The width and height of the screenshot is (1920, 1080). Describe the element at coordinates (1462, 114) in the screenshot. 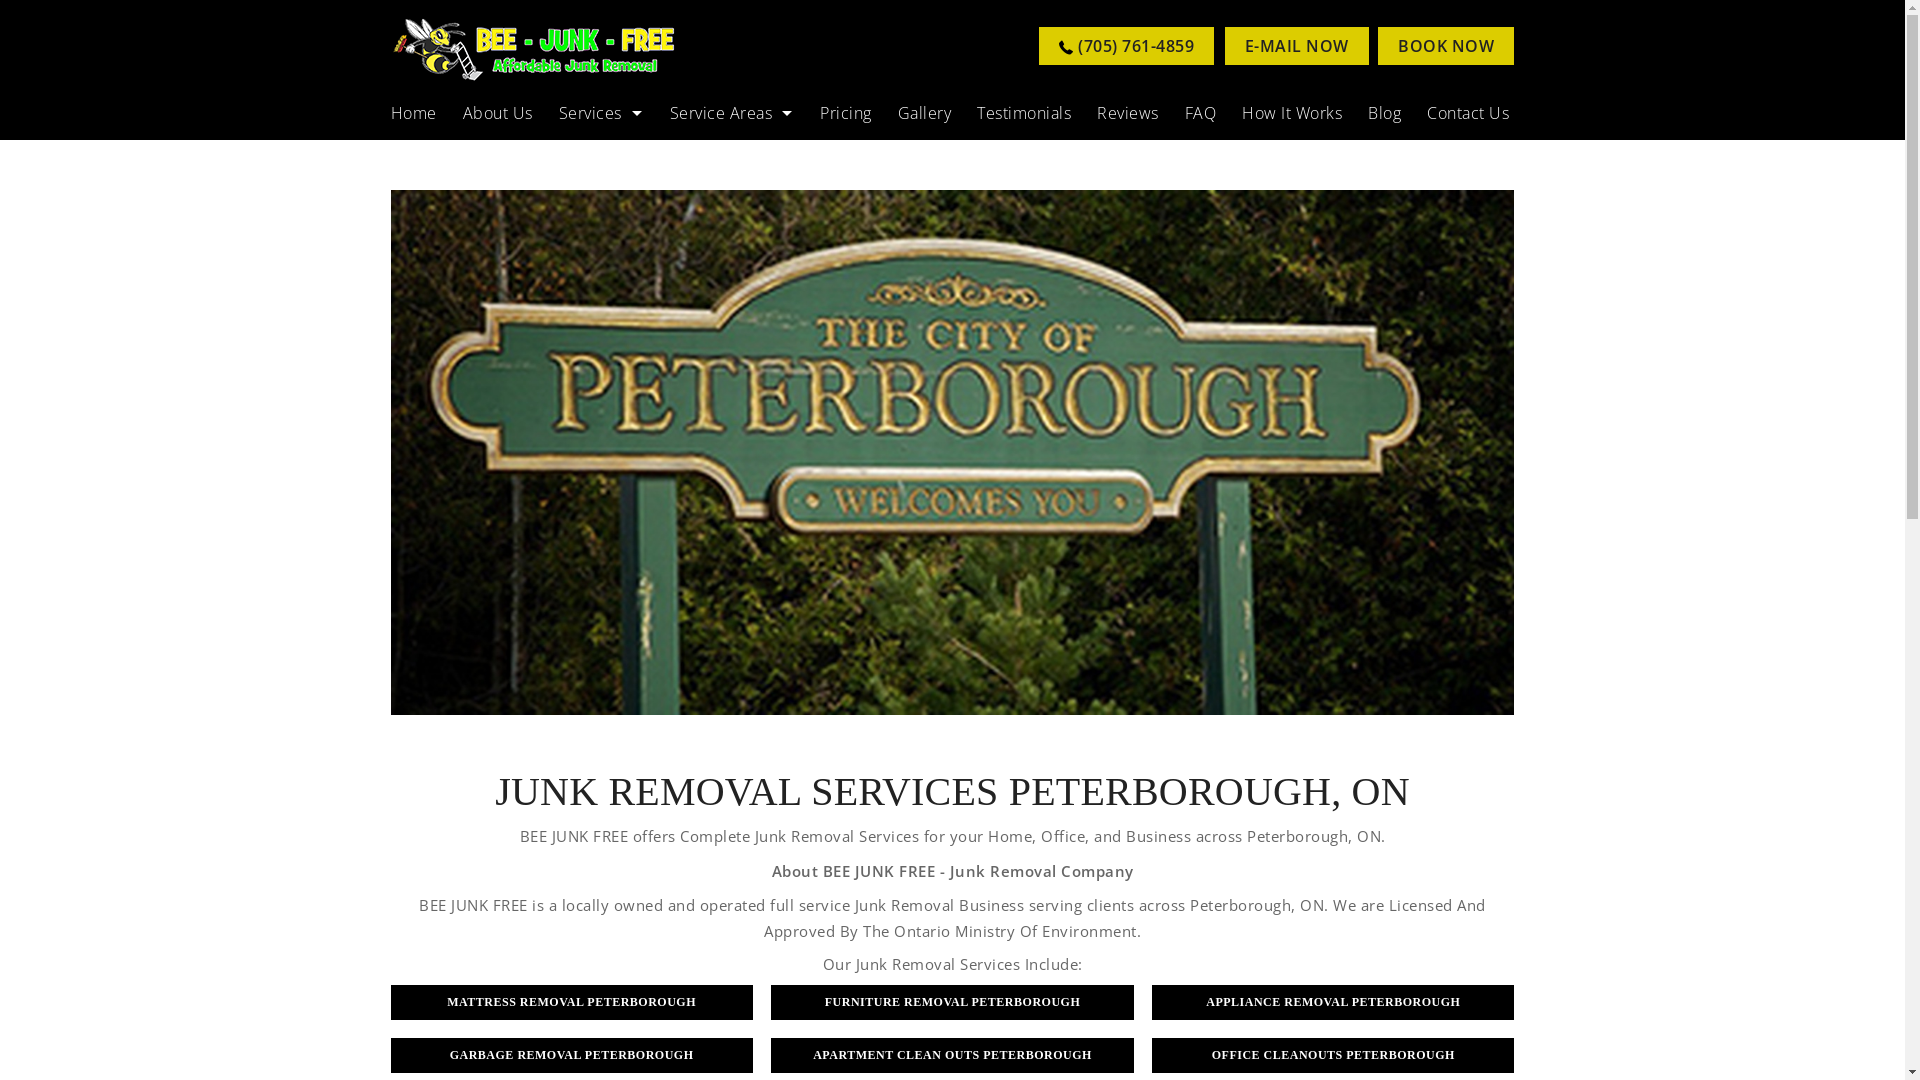

I see `Contact Us` at that location.